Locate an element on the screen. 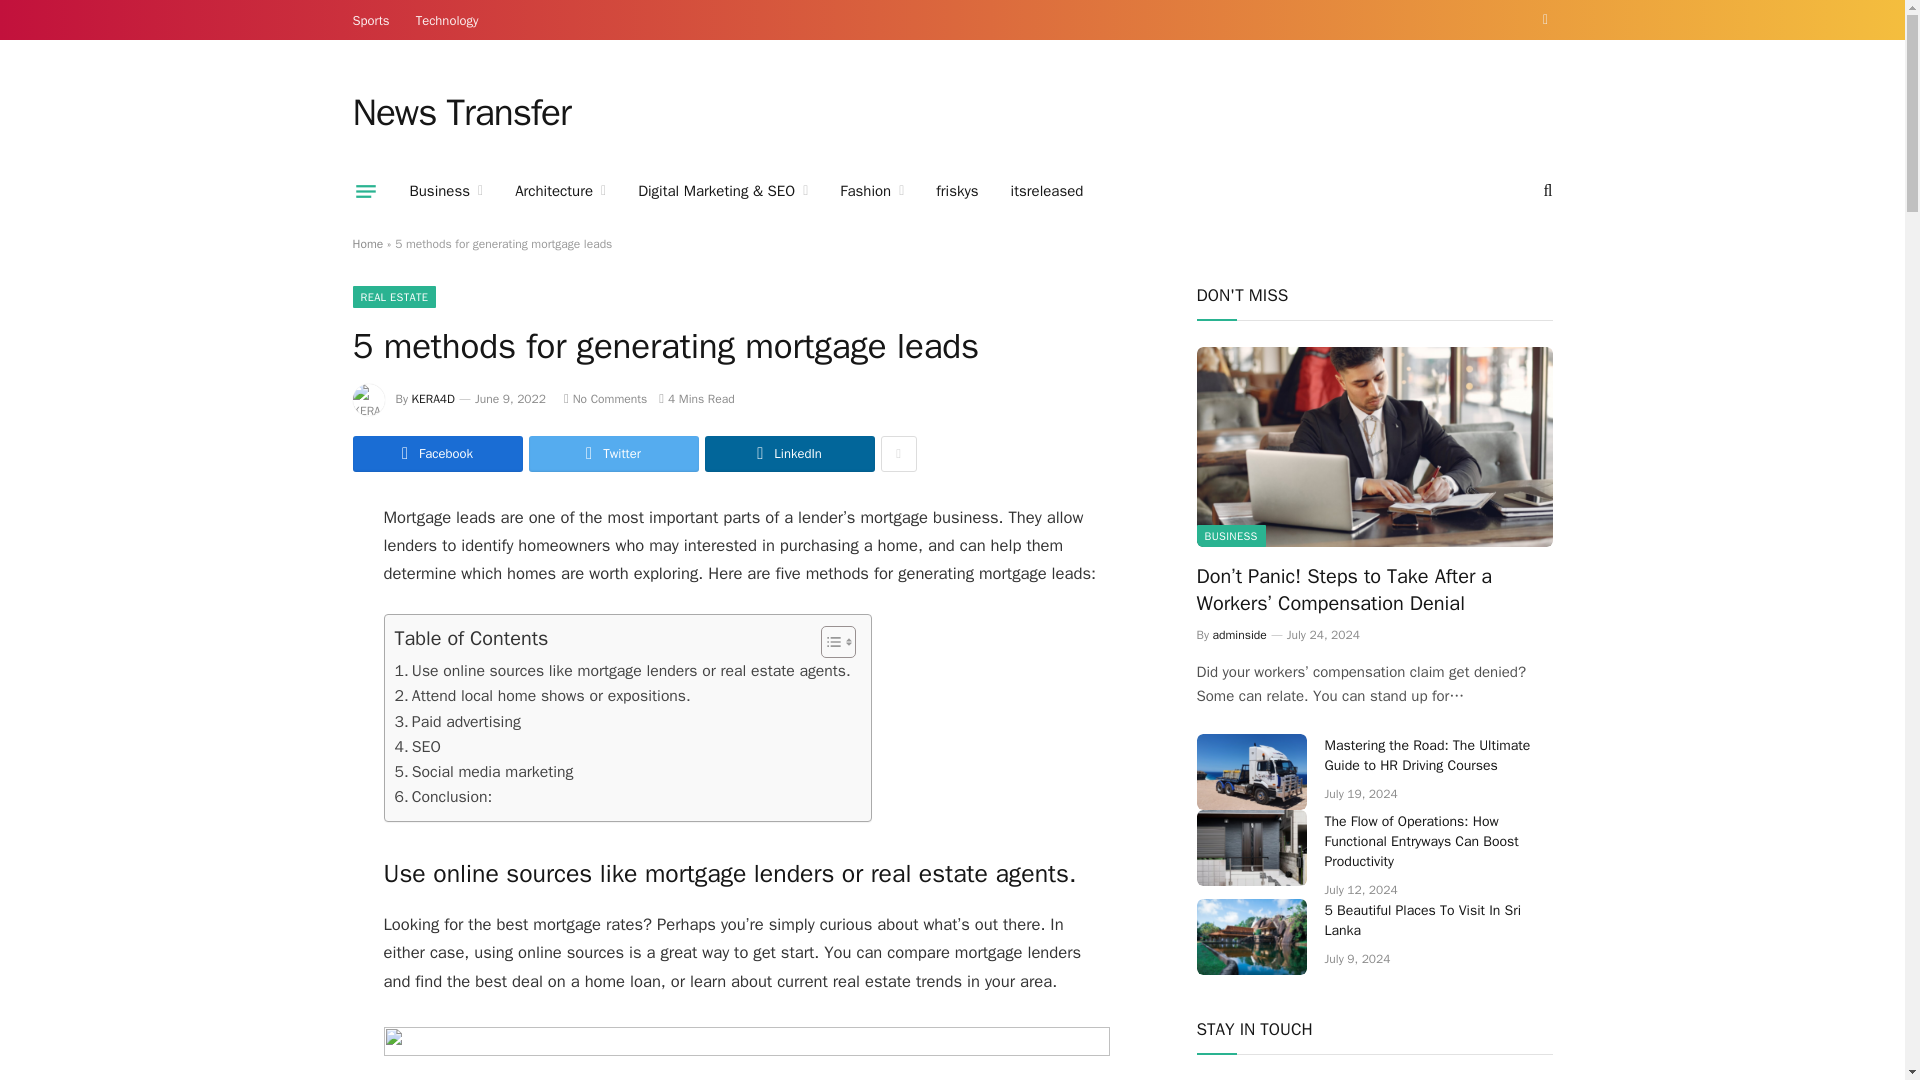  Share on LinkedIn is located at coordinates (788, 454).